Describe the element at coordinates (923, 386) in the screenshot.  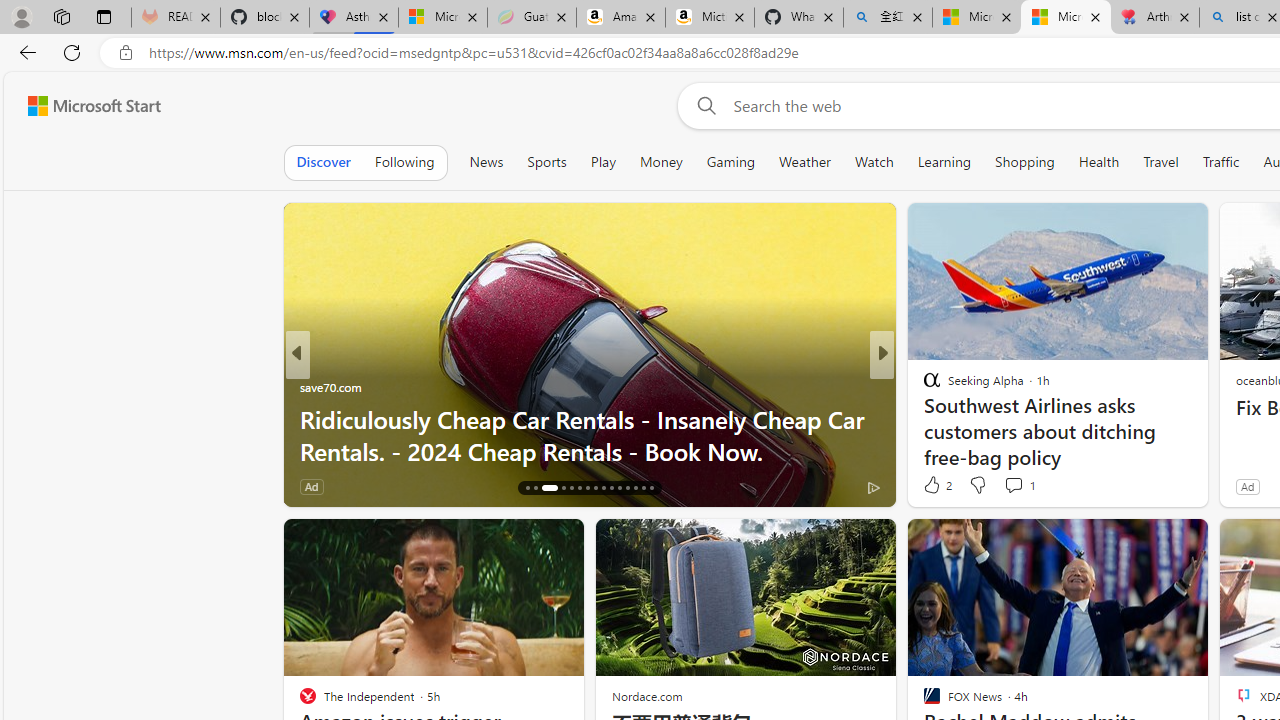
I see `HowToGeek` at that location.